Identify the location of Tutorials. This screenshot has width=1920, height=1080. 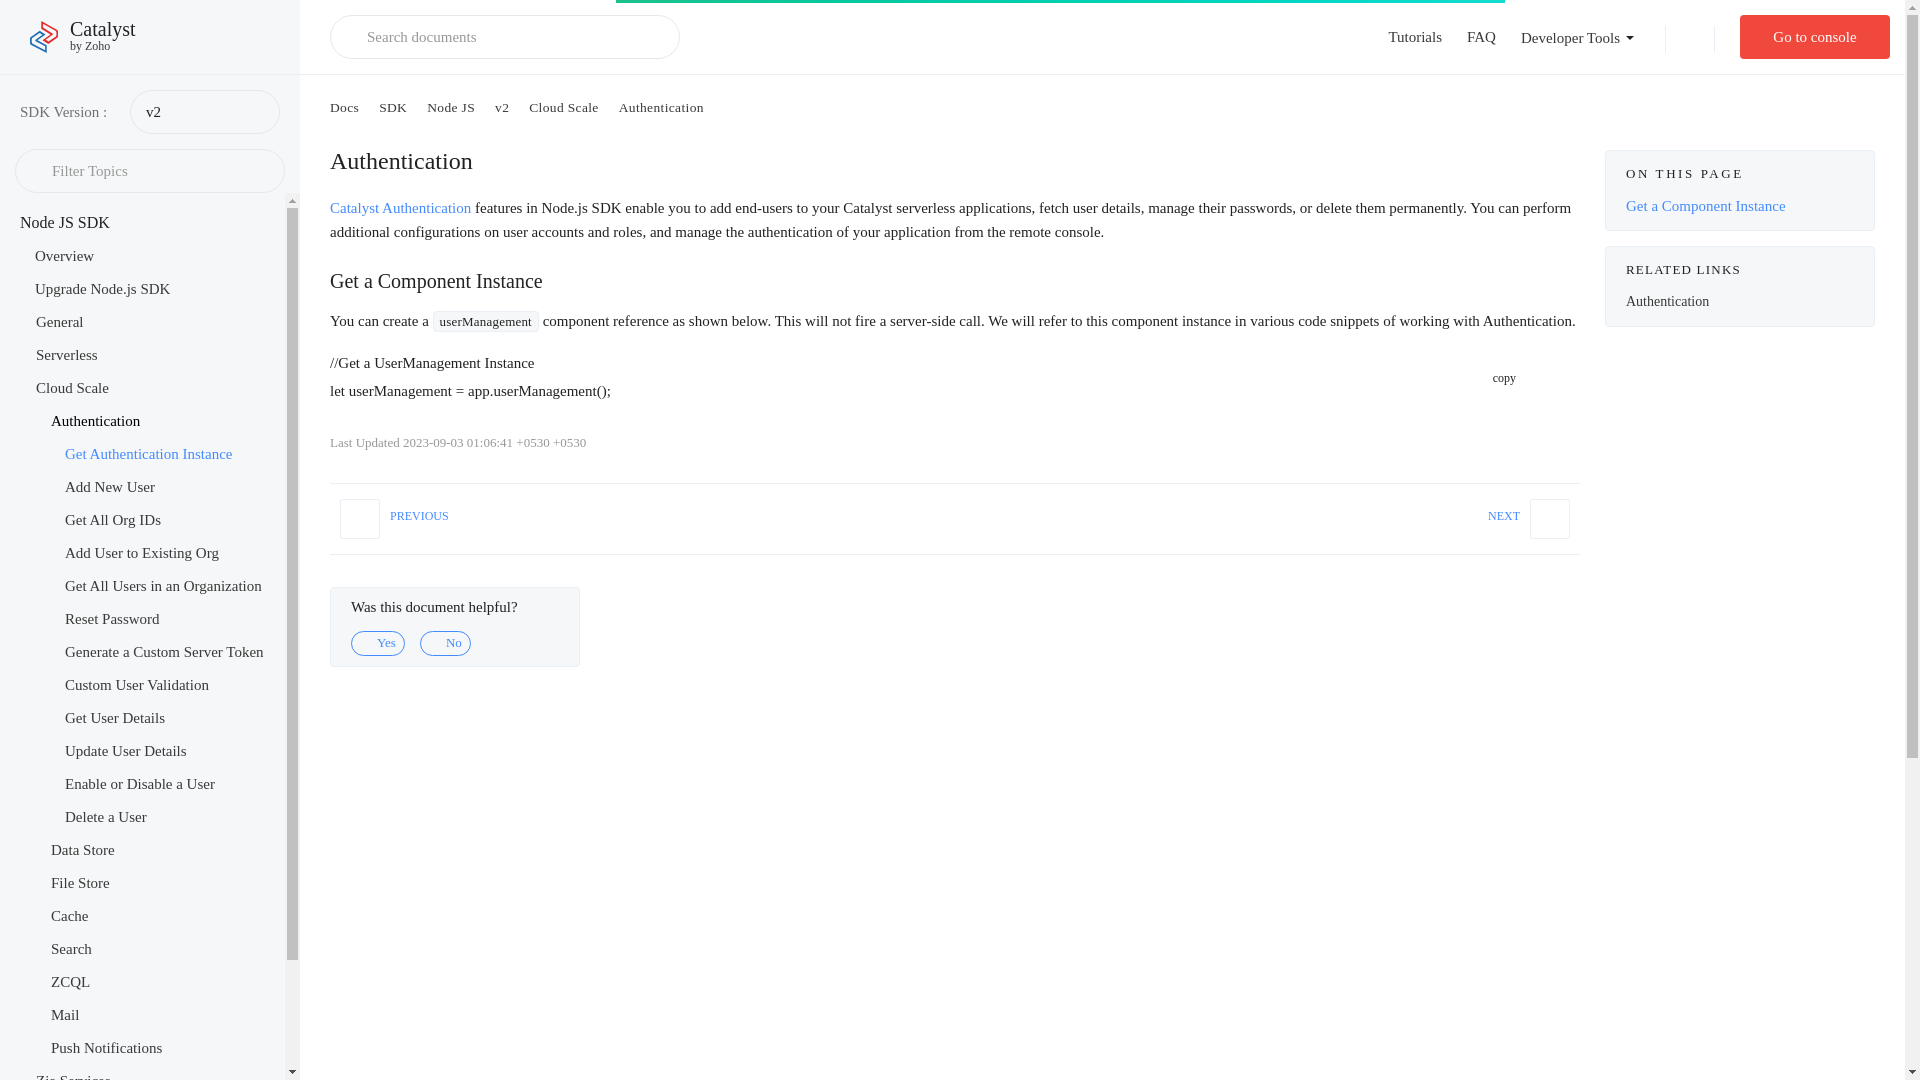
(1480, 37).